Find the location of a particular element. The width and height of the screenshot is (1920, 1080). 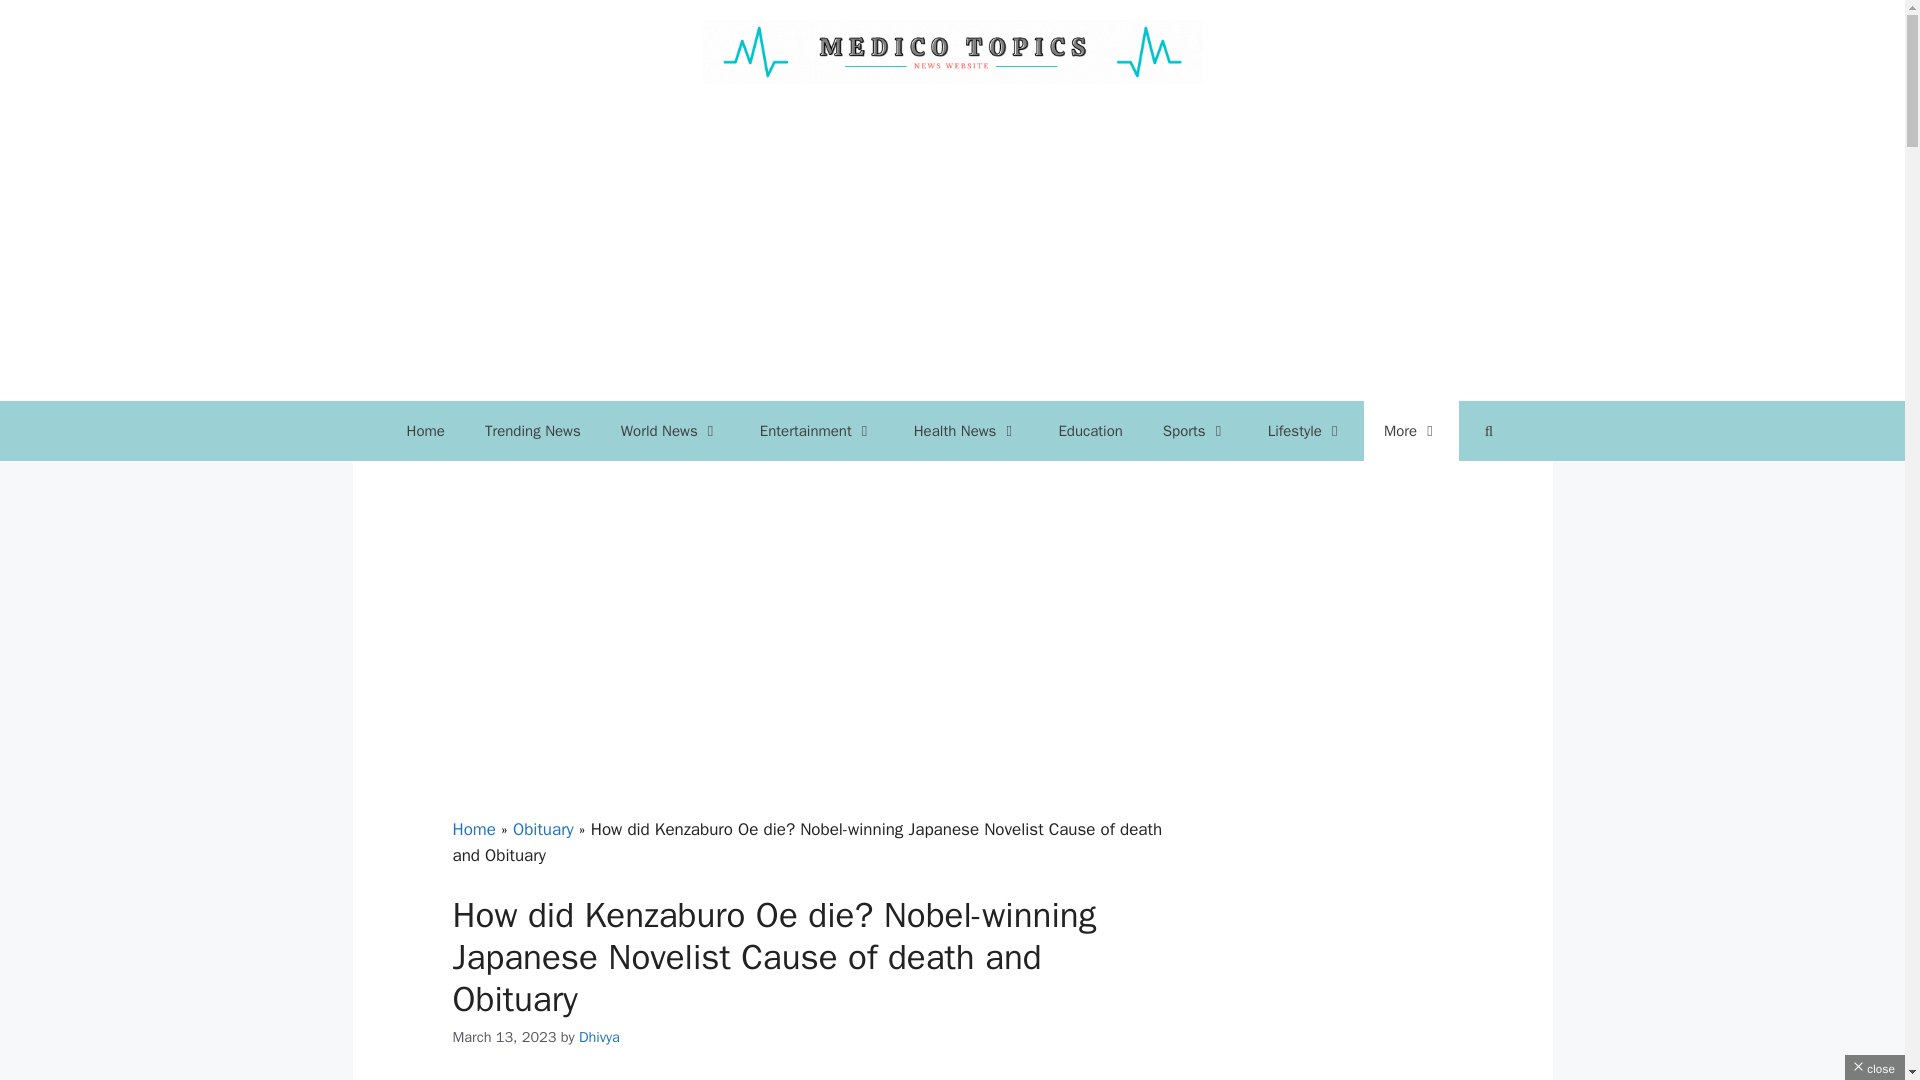

Health News is located at coordinates (966, 430).